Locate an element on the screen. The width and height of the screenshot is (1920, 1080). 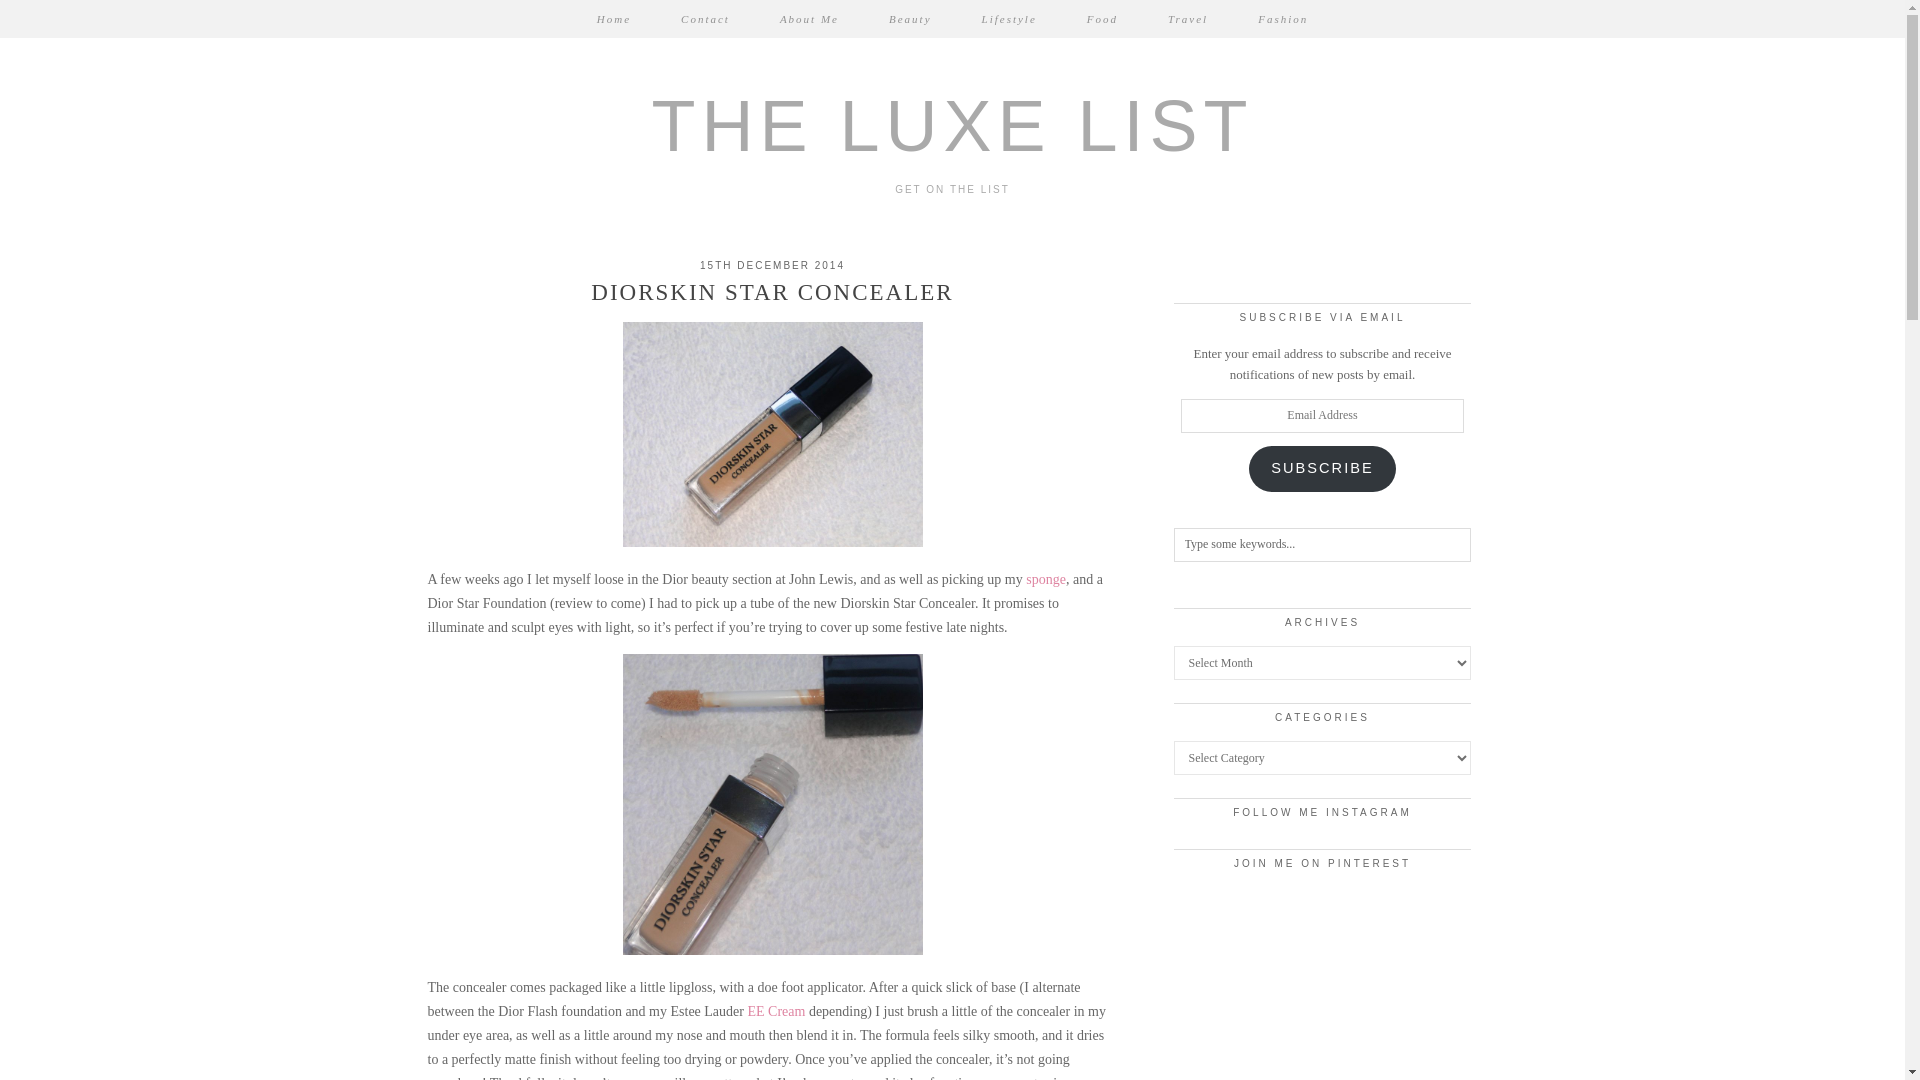
Lifestyle is located at coordinates (1008, 18).